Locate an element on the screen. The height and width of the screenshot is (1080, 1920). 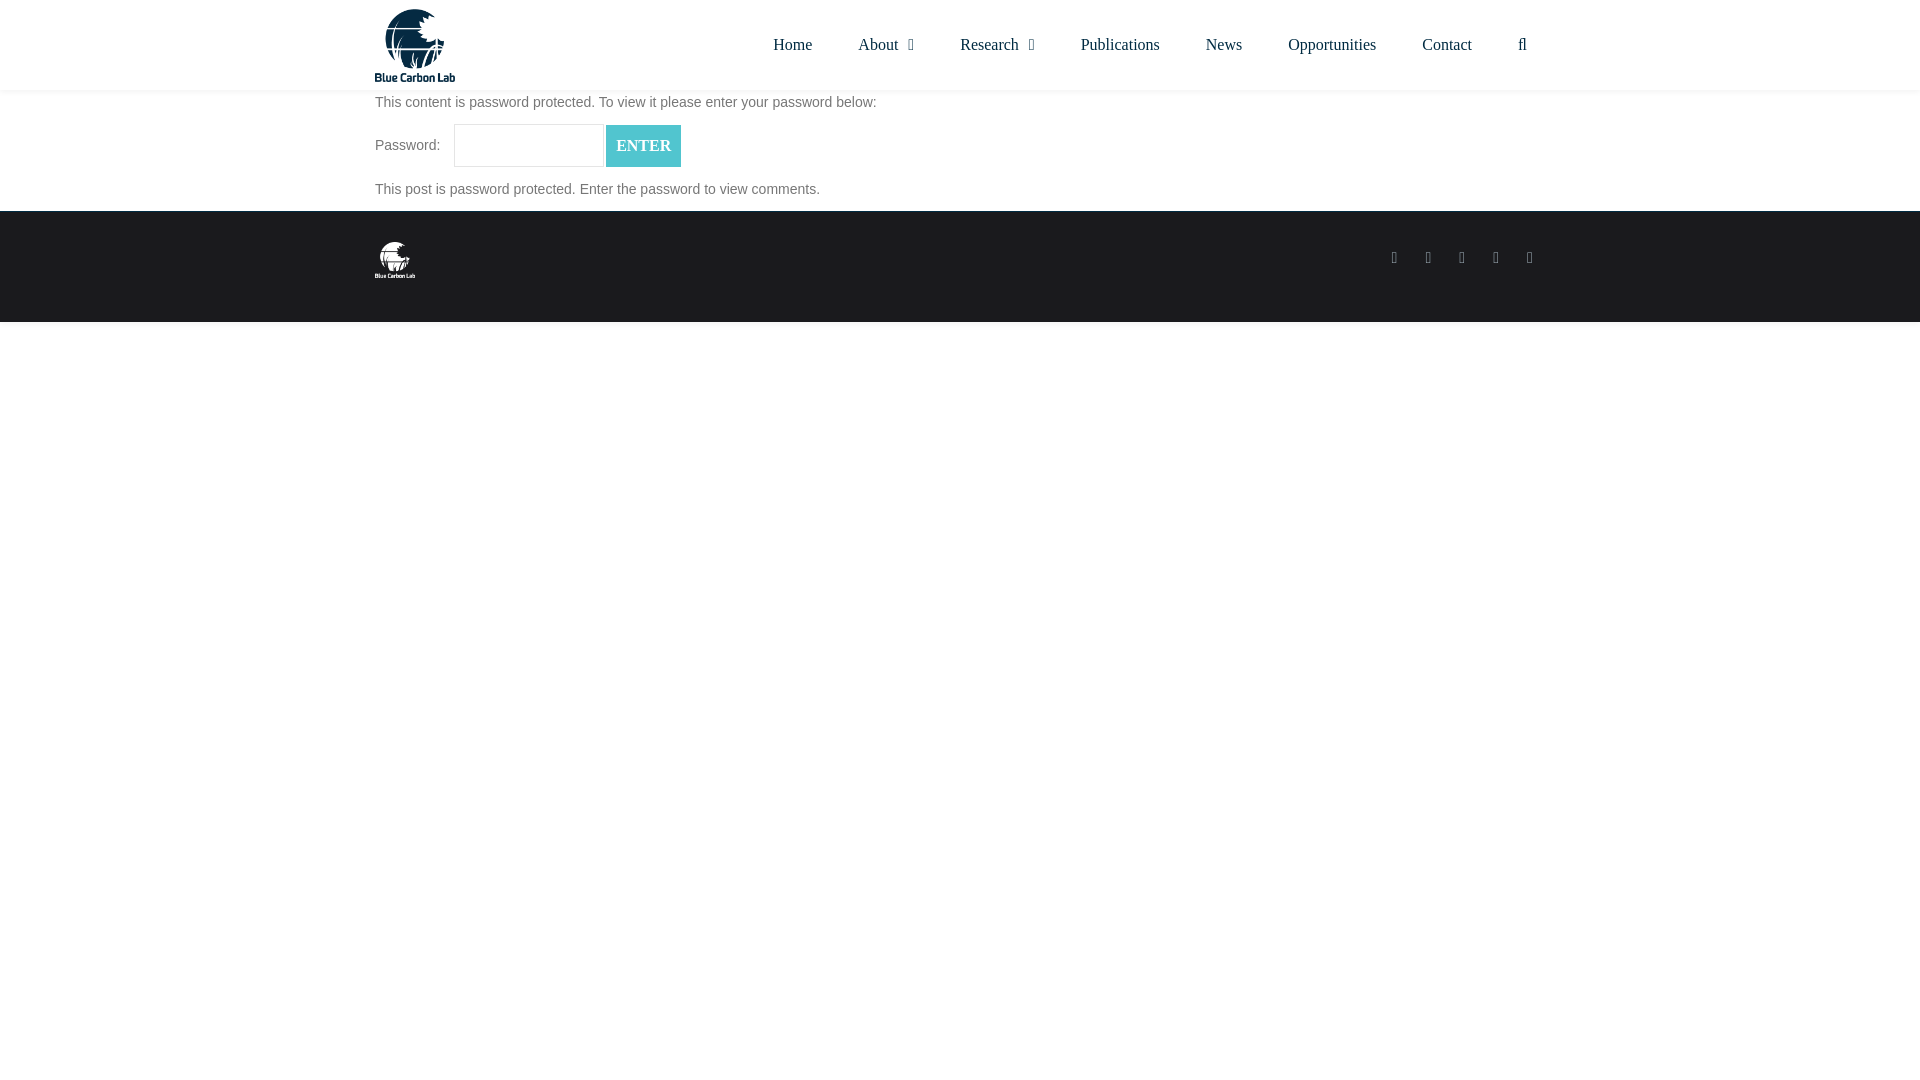
Home is located at coordinates (792, 44).